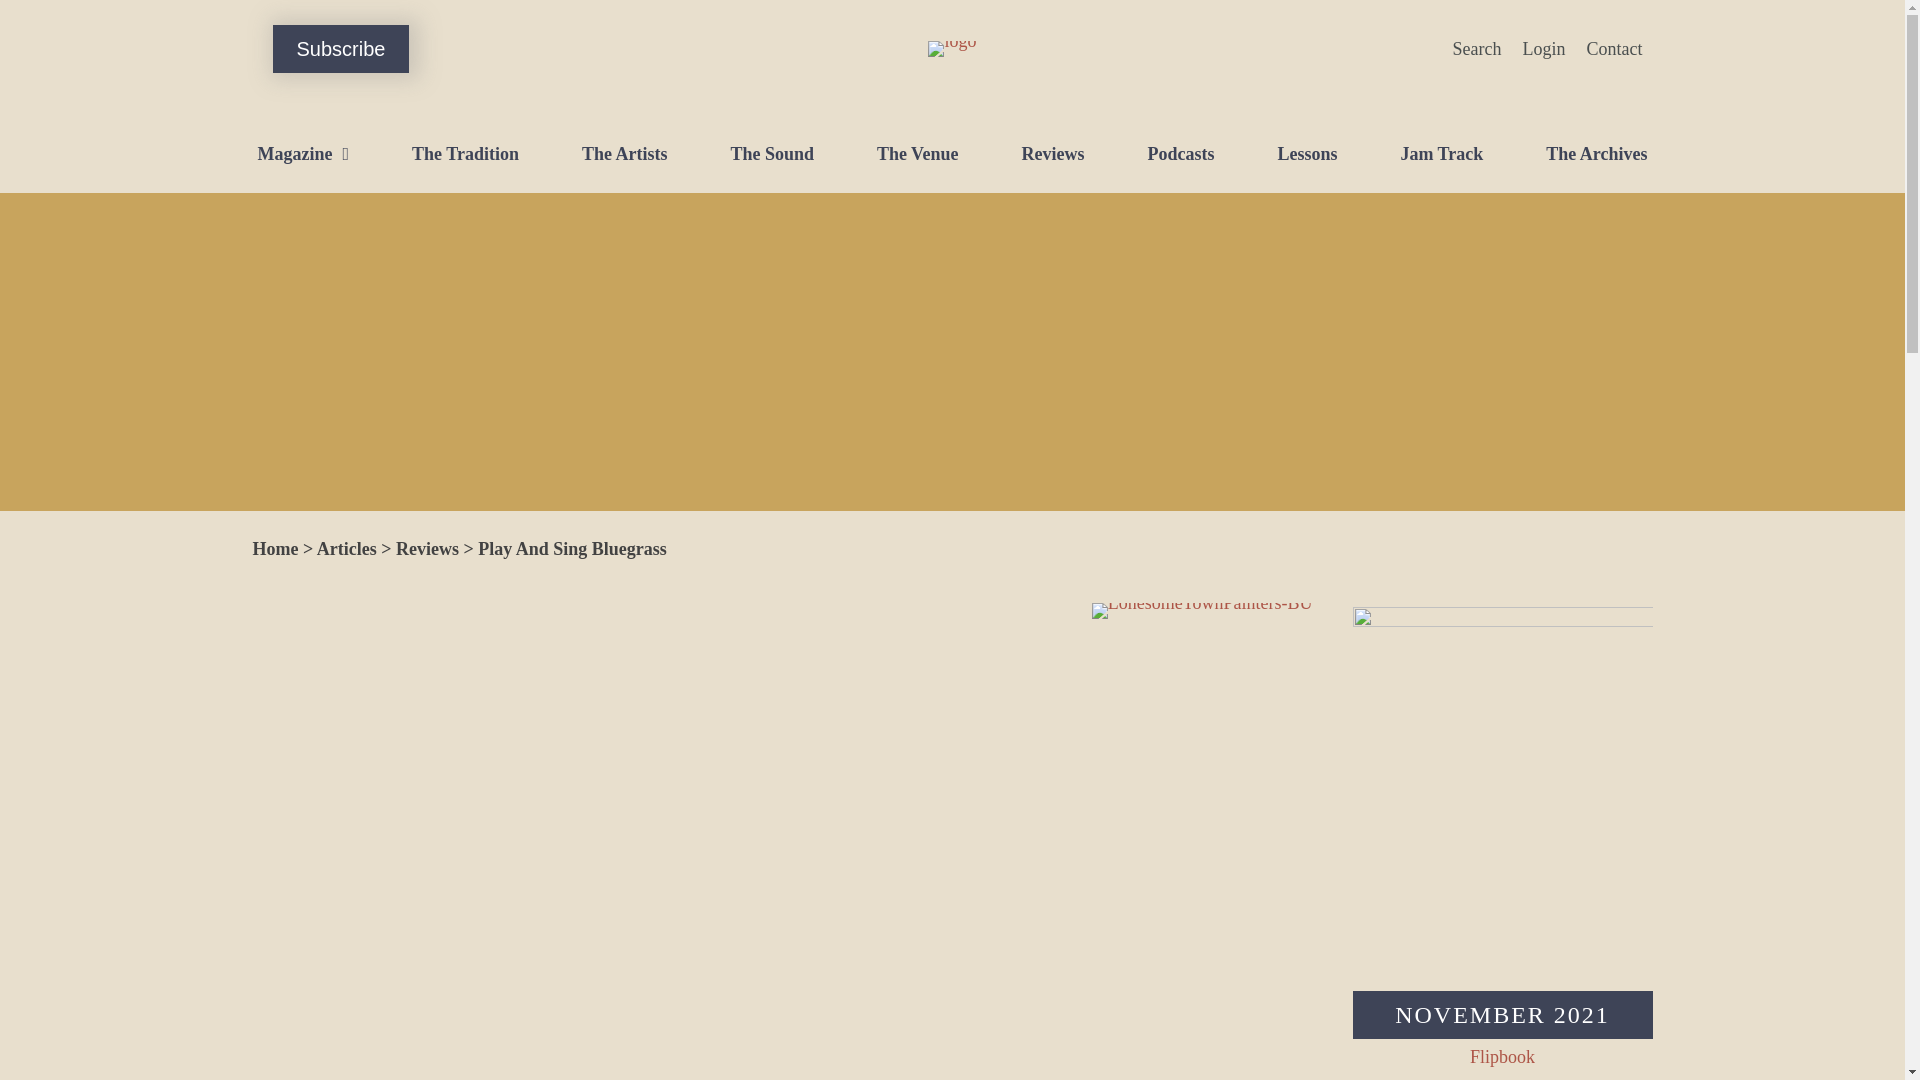 Image resolution: width=1920 pixels, height=1080 pixels. Describe the element at coordinates (340, 48) in the screenshot. I see `Subscribe` at that location.